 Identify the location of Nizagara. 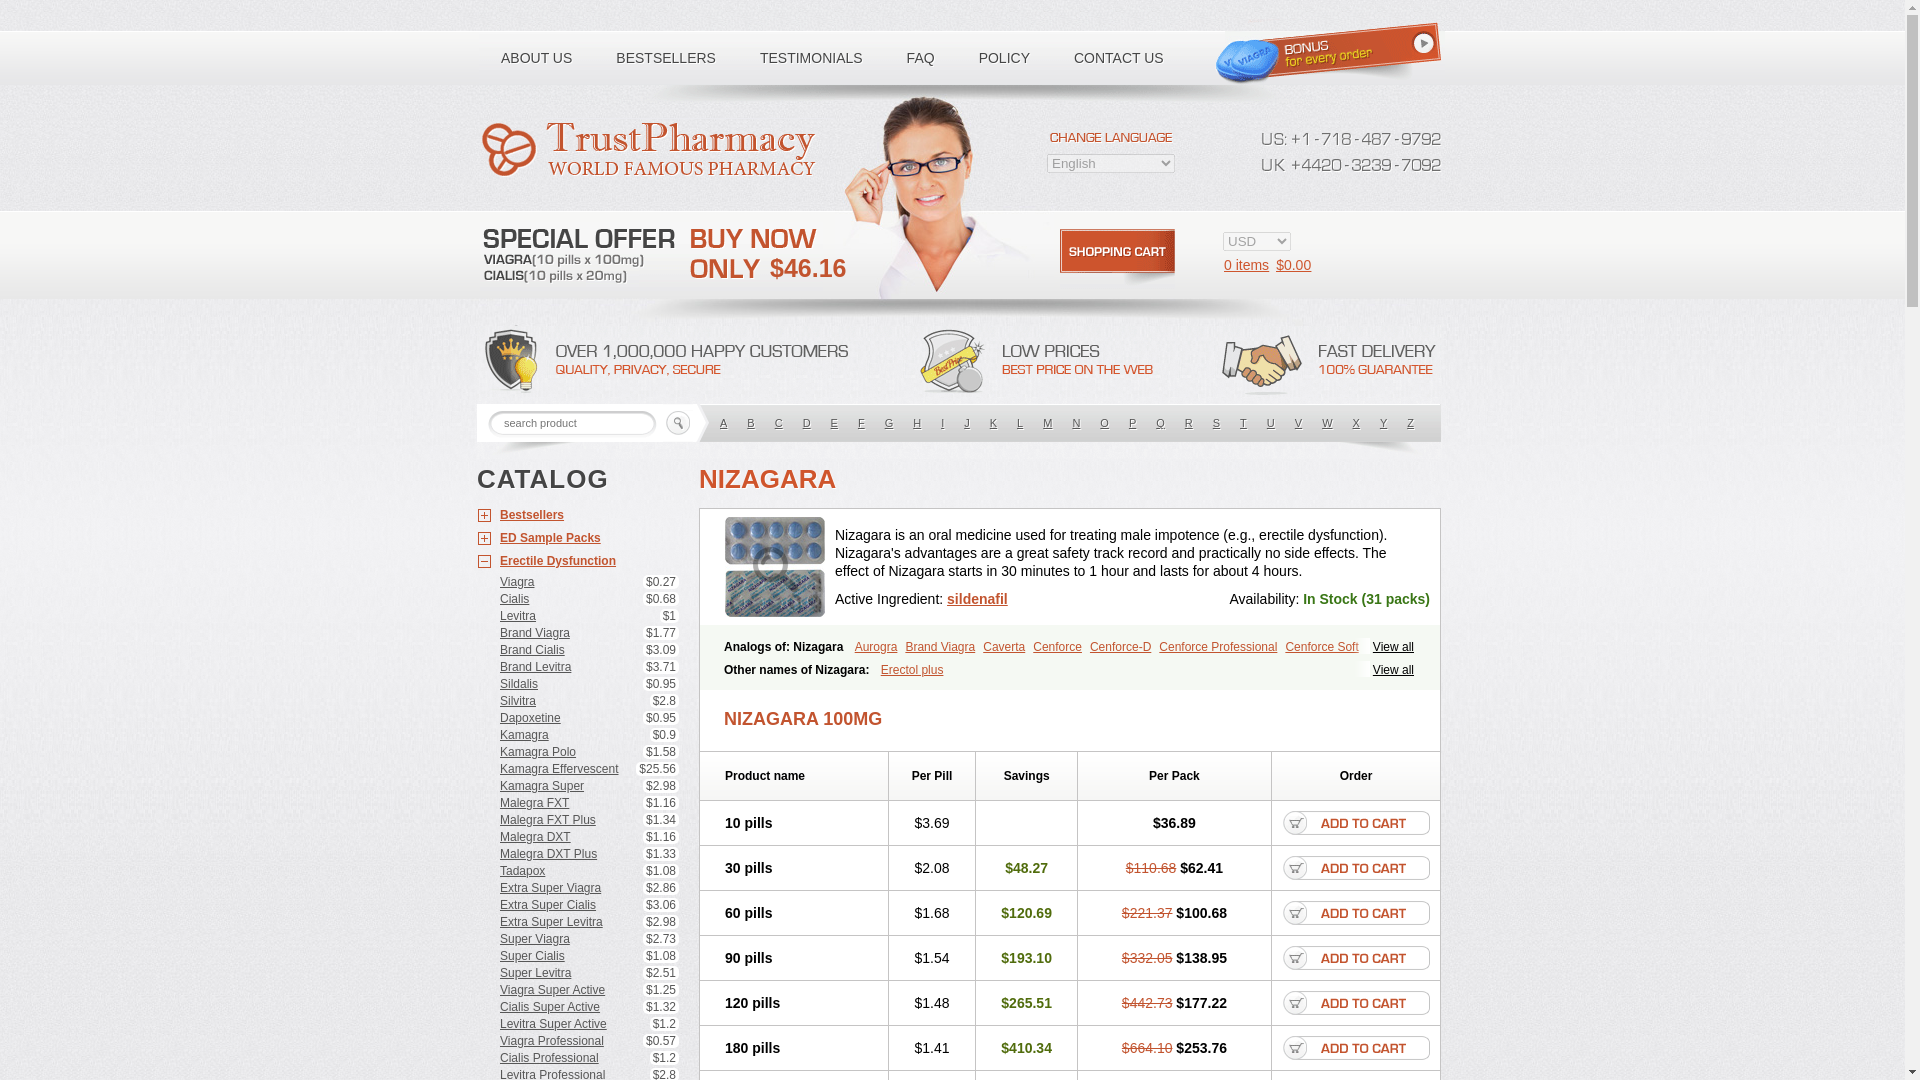
(775, 566).